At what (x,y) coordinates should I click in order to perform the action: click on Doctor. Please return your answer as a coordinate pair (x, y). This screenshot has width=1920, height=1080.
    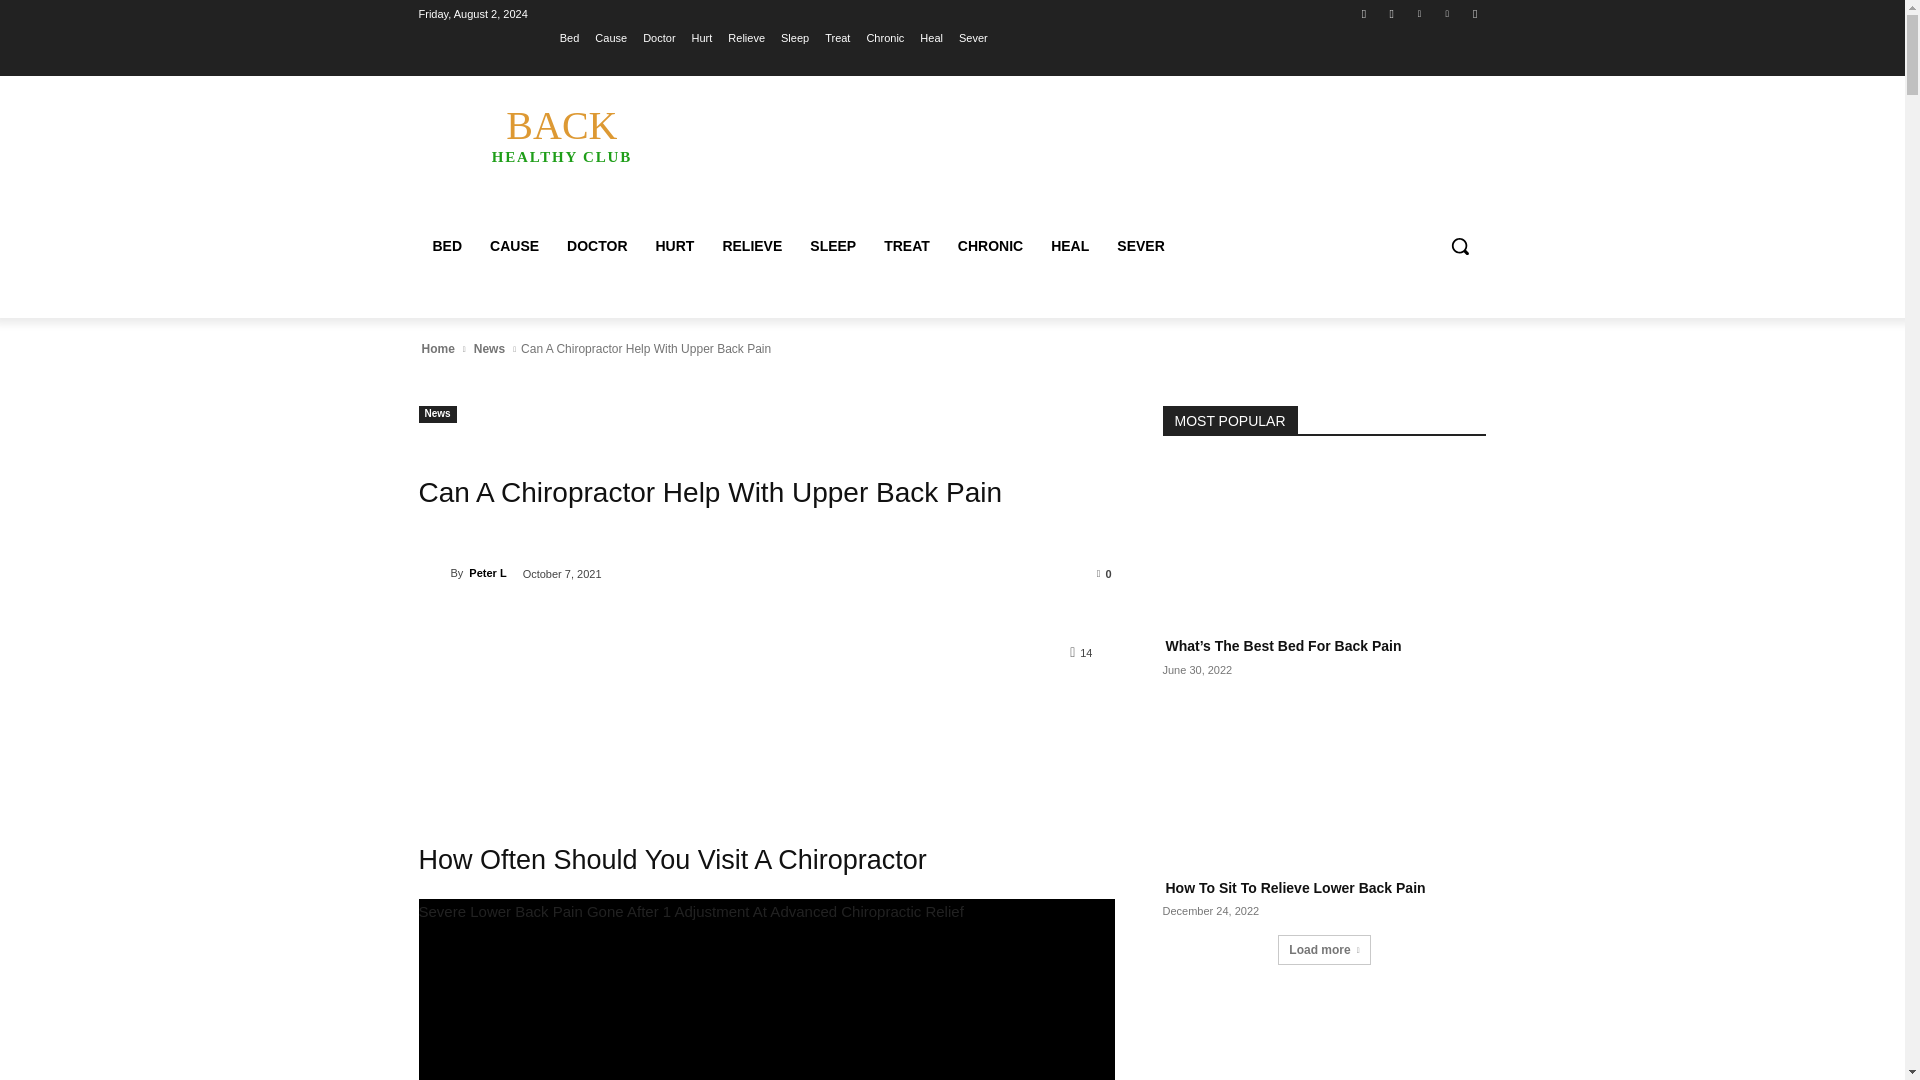
    Looking at the image, I should click on (659, 37).